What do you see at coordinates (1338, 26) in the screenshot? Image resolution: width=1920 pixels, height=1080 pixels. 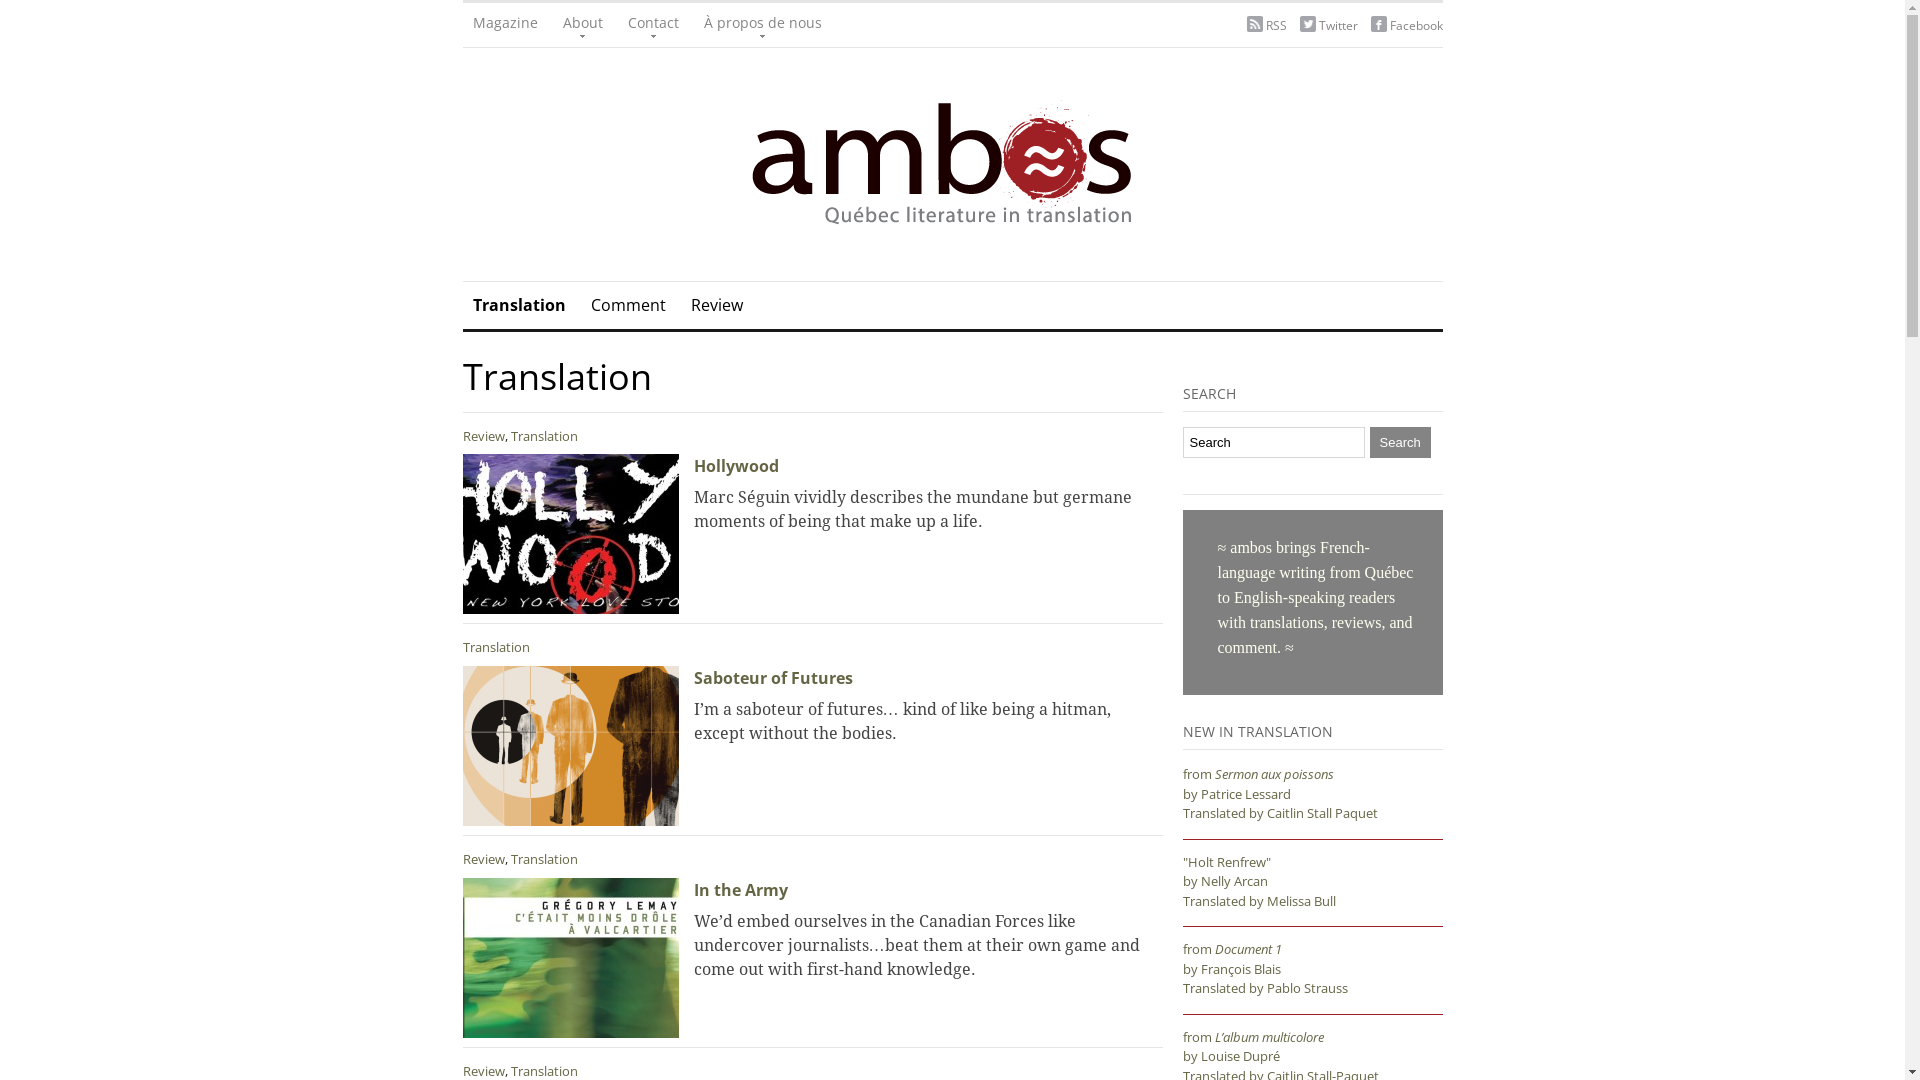 I see `Twitter` at bounding box center [1338, 26].